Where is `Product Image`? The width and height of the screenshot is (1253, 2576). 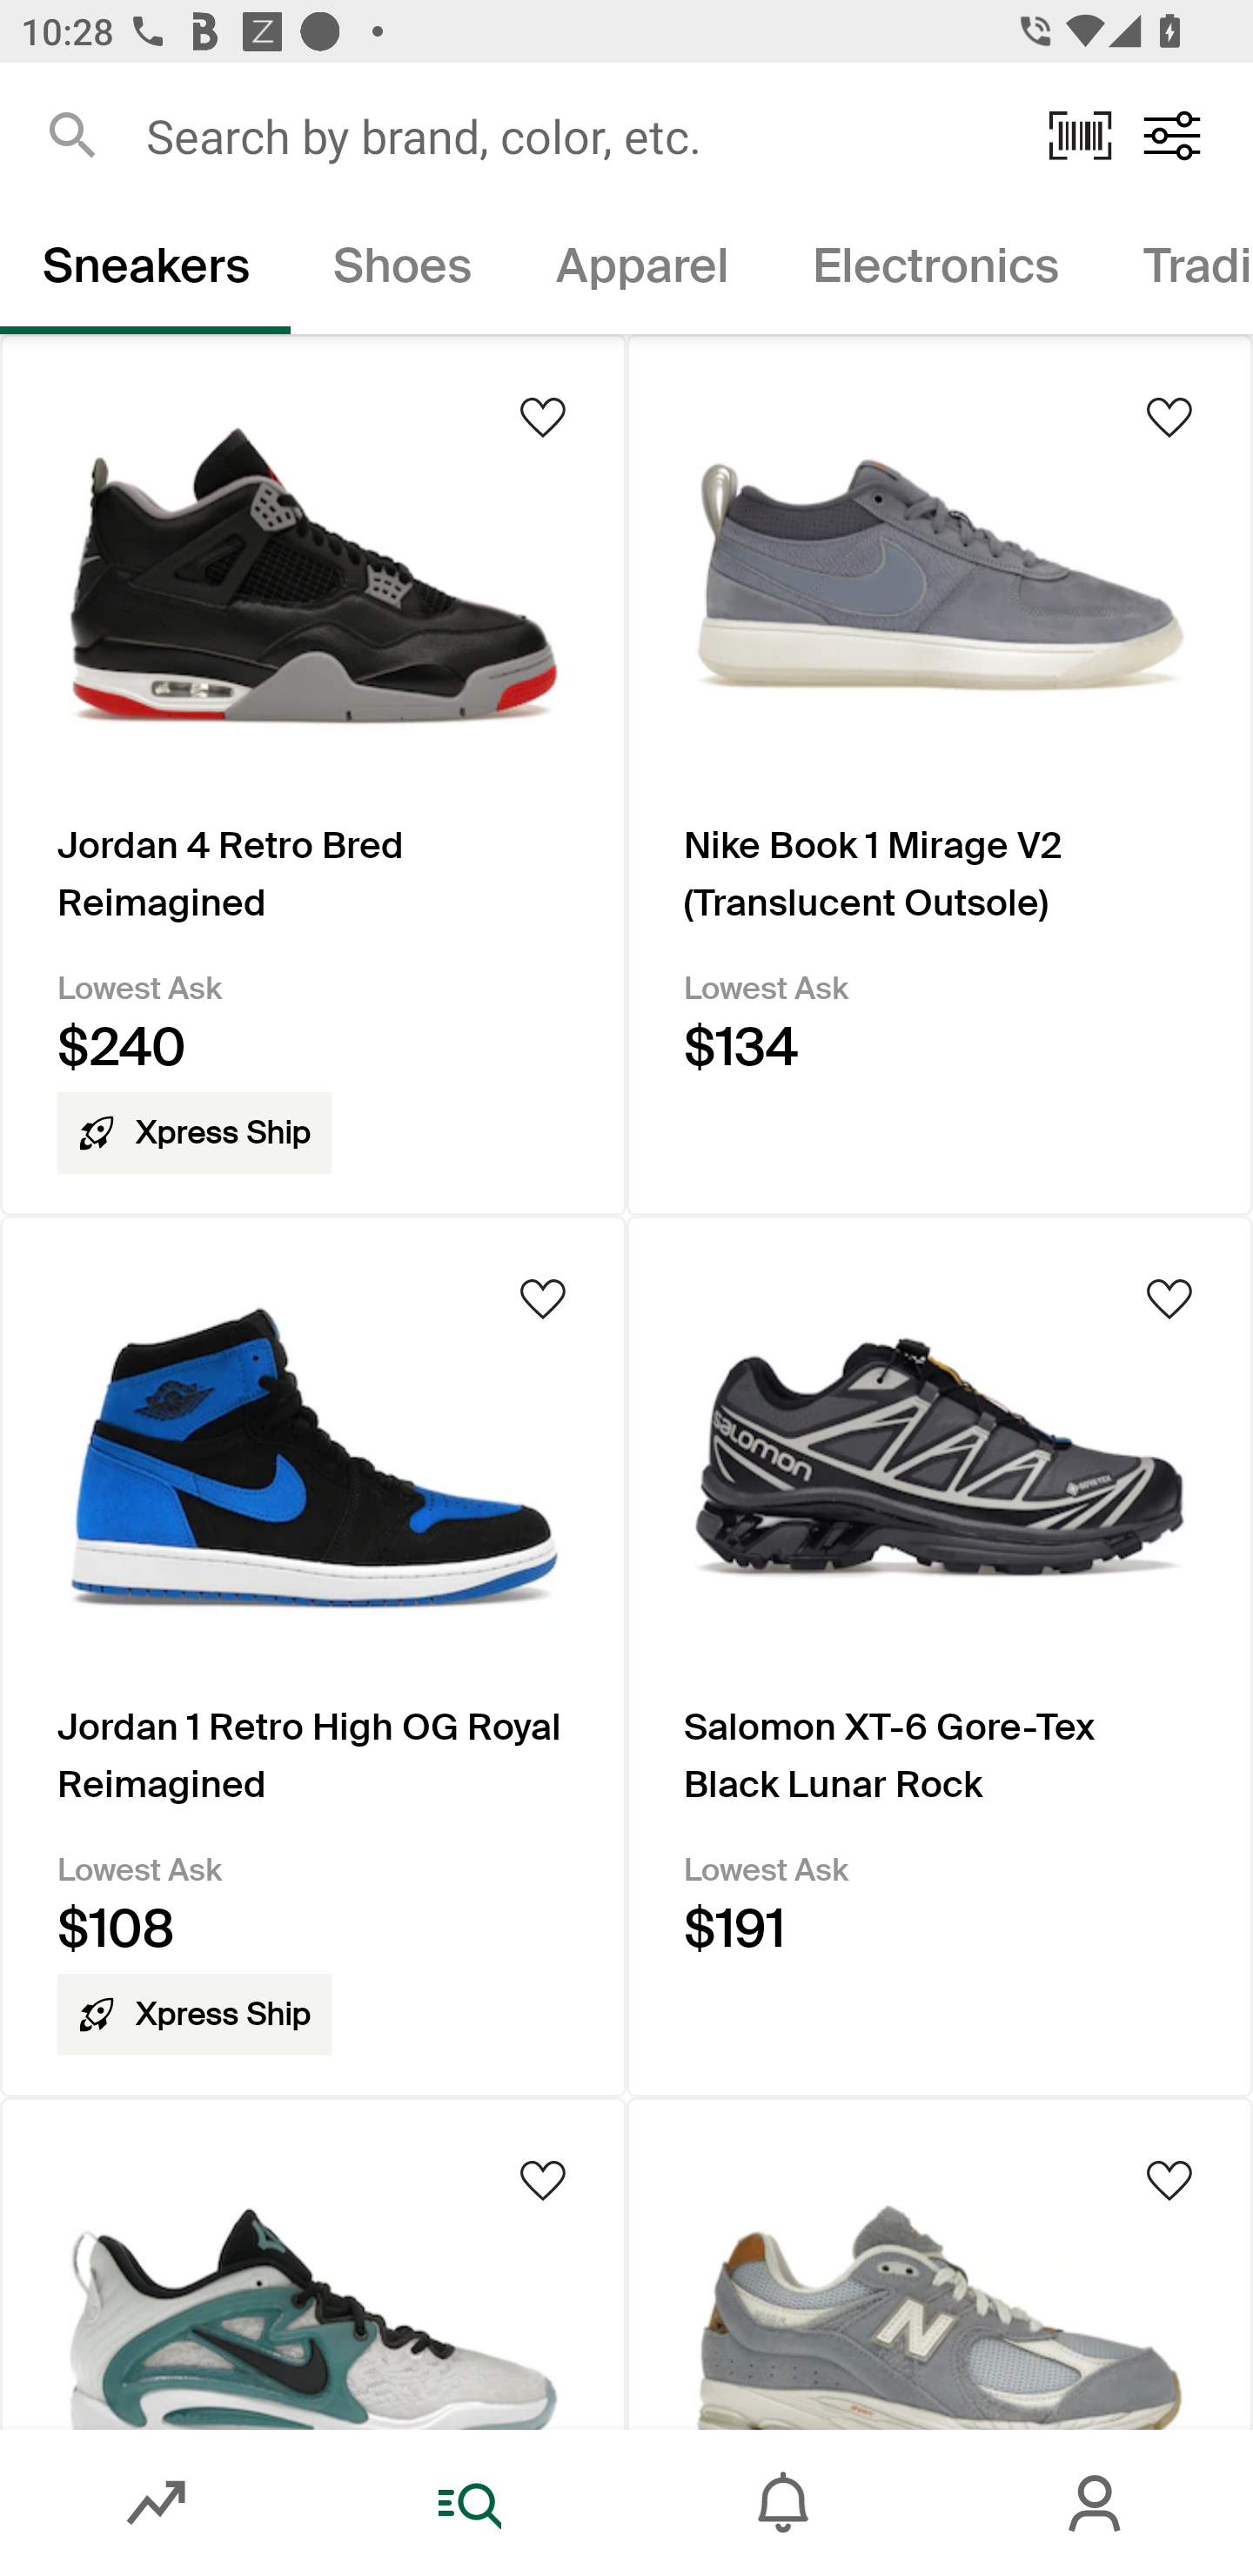
Product Image is located at coordinates (940, 2263).